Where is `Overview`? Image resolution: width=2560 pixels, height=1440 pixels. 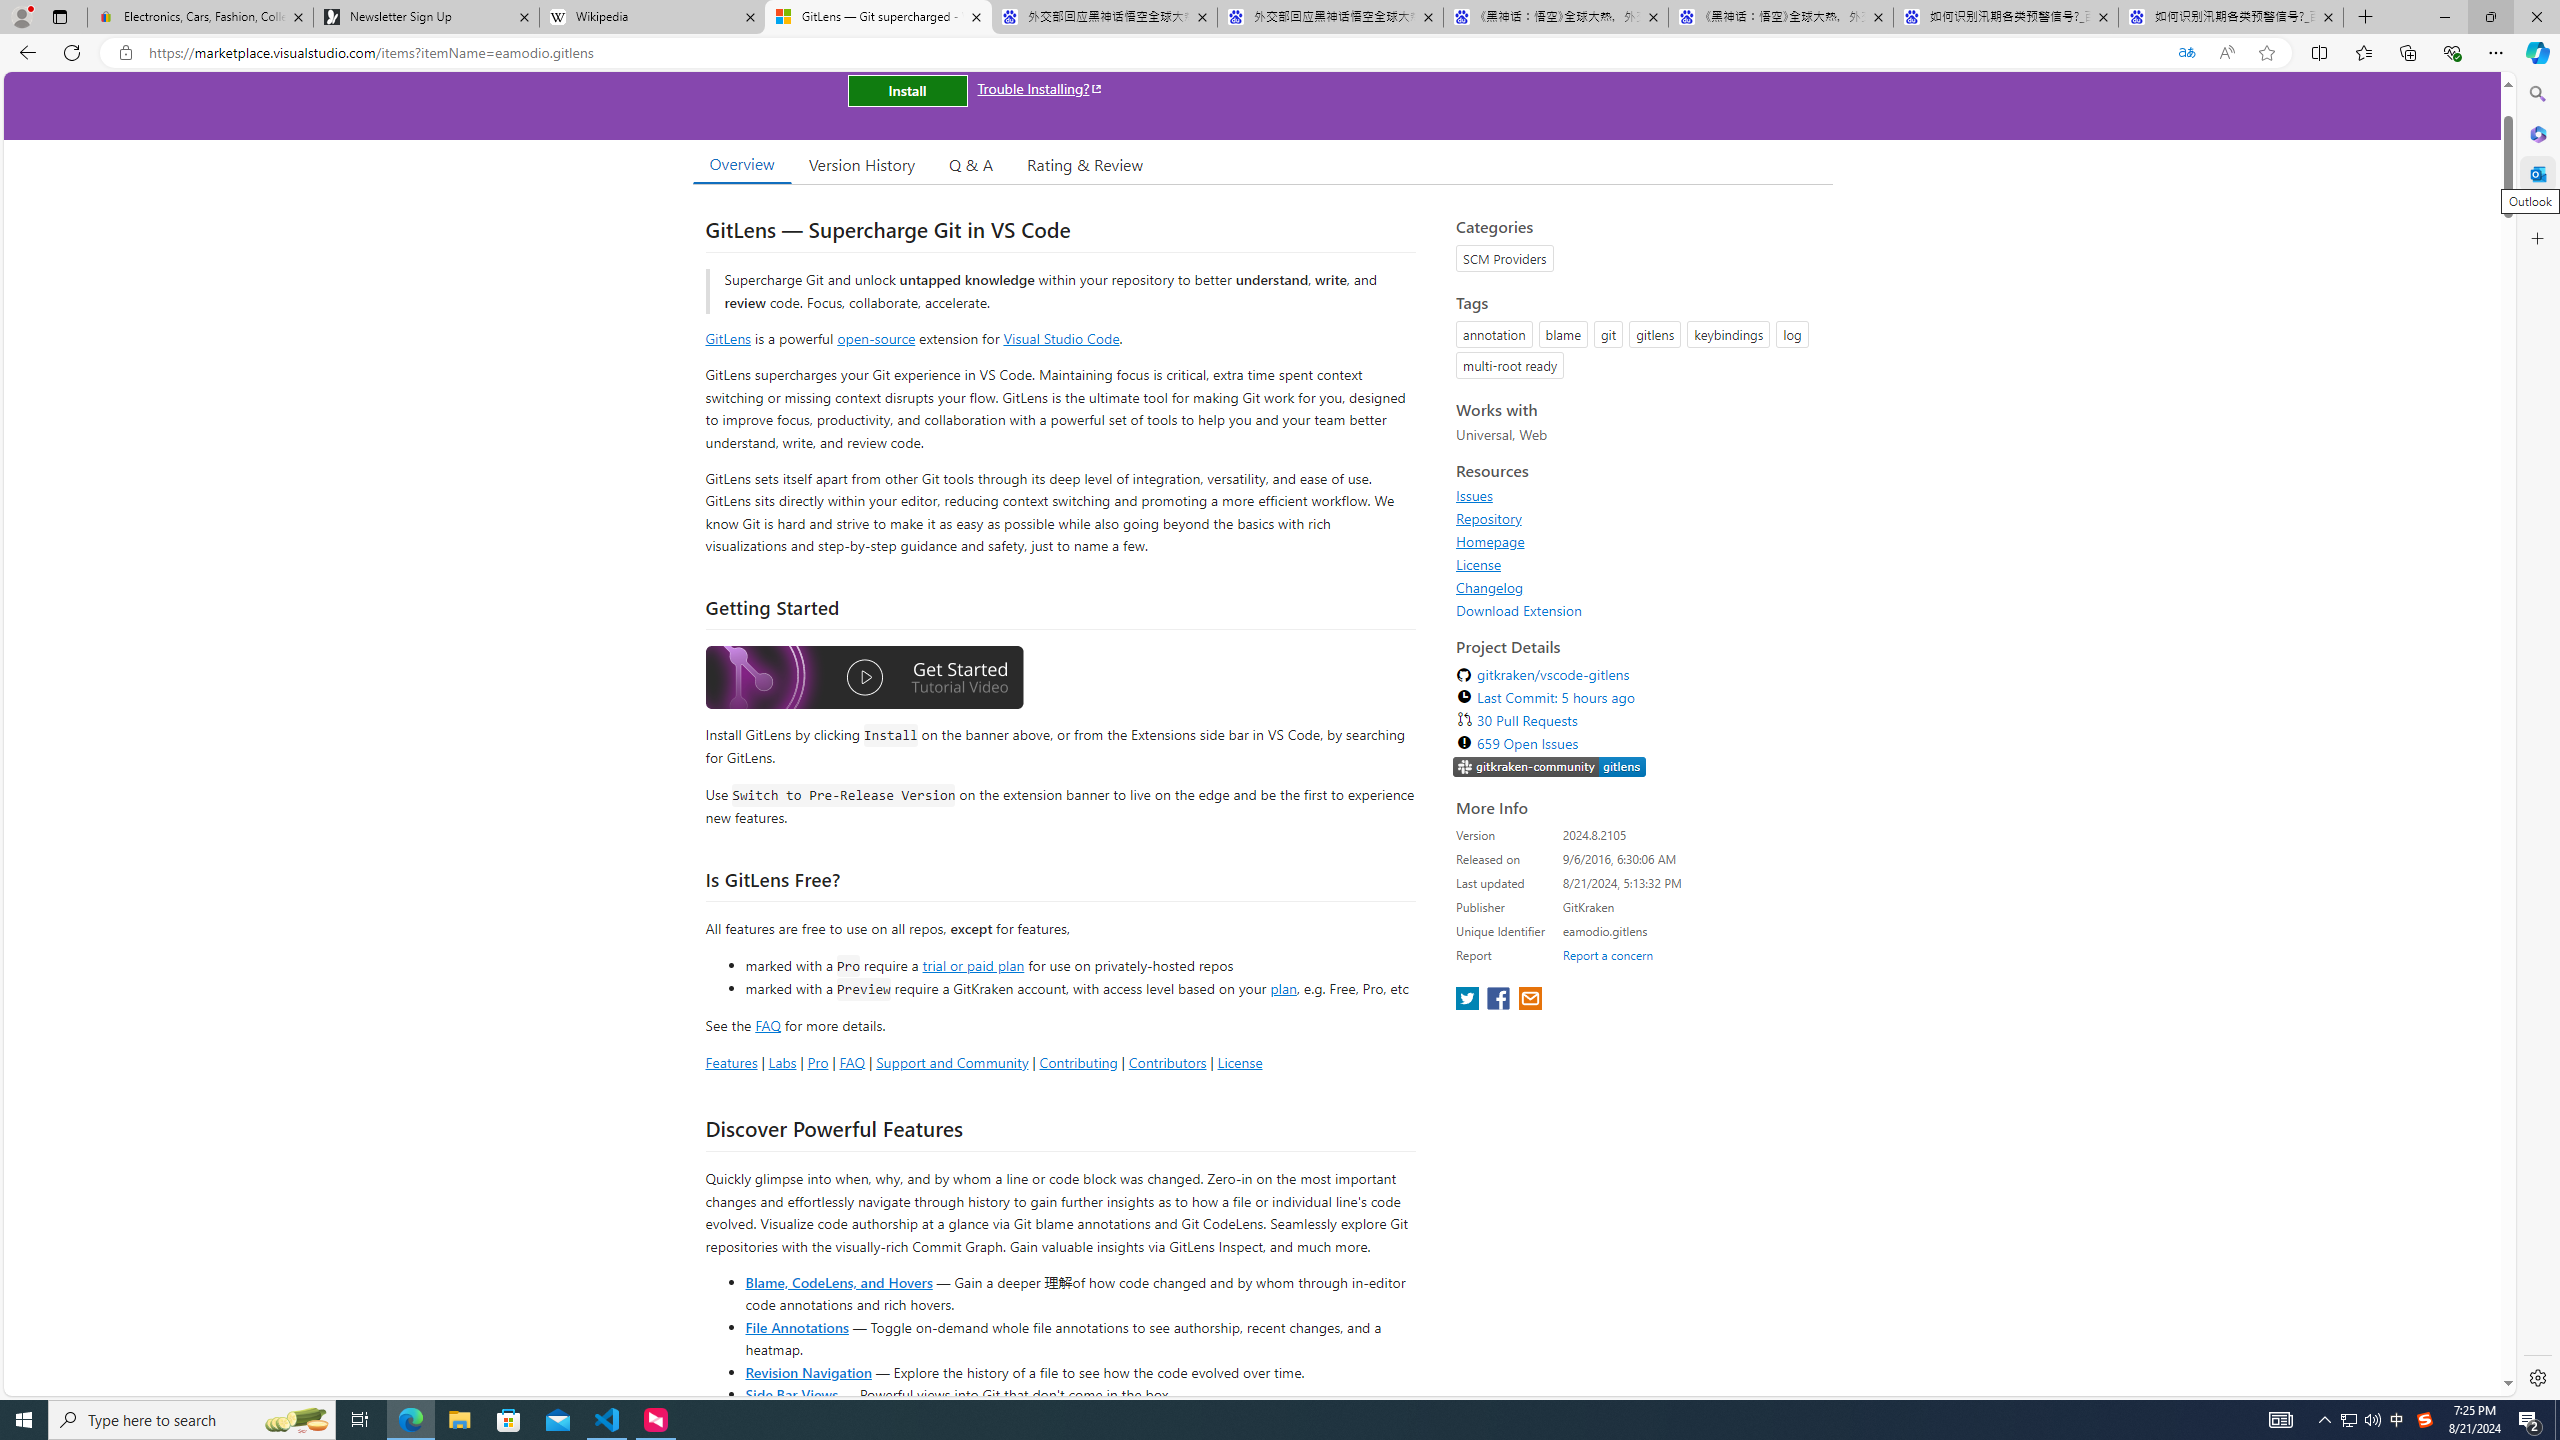
Overview is located at coordinates (741, 164).